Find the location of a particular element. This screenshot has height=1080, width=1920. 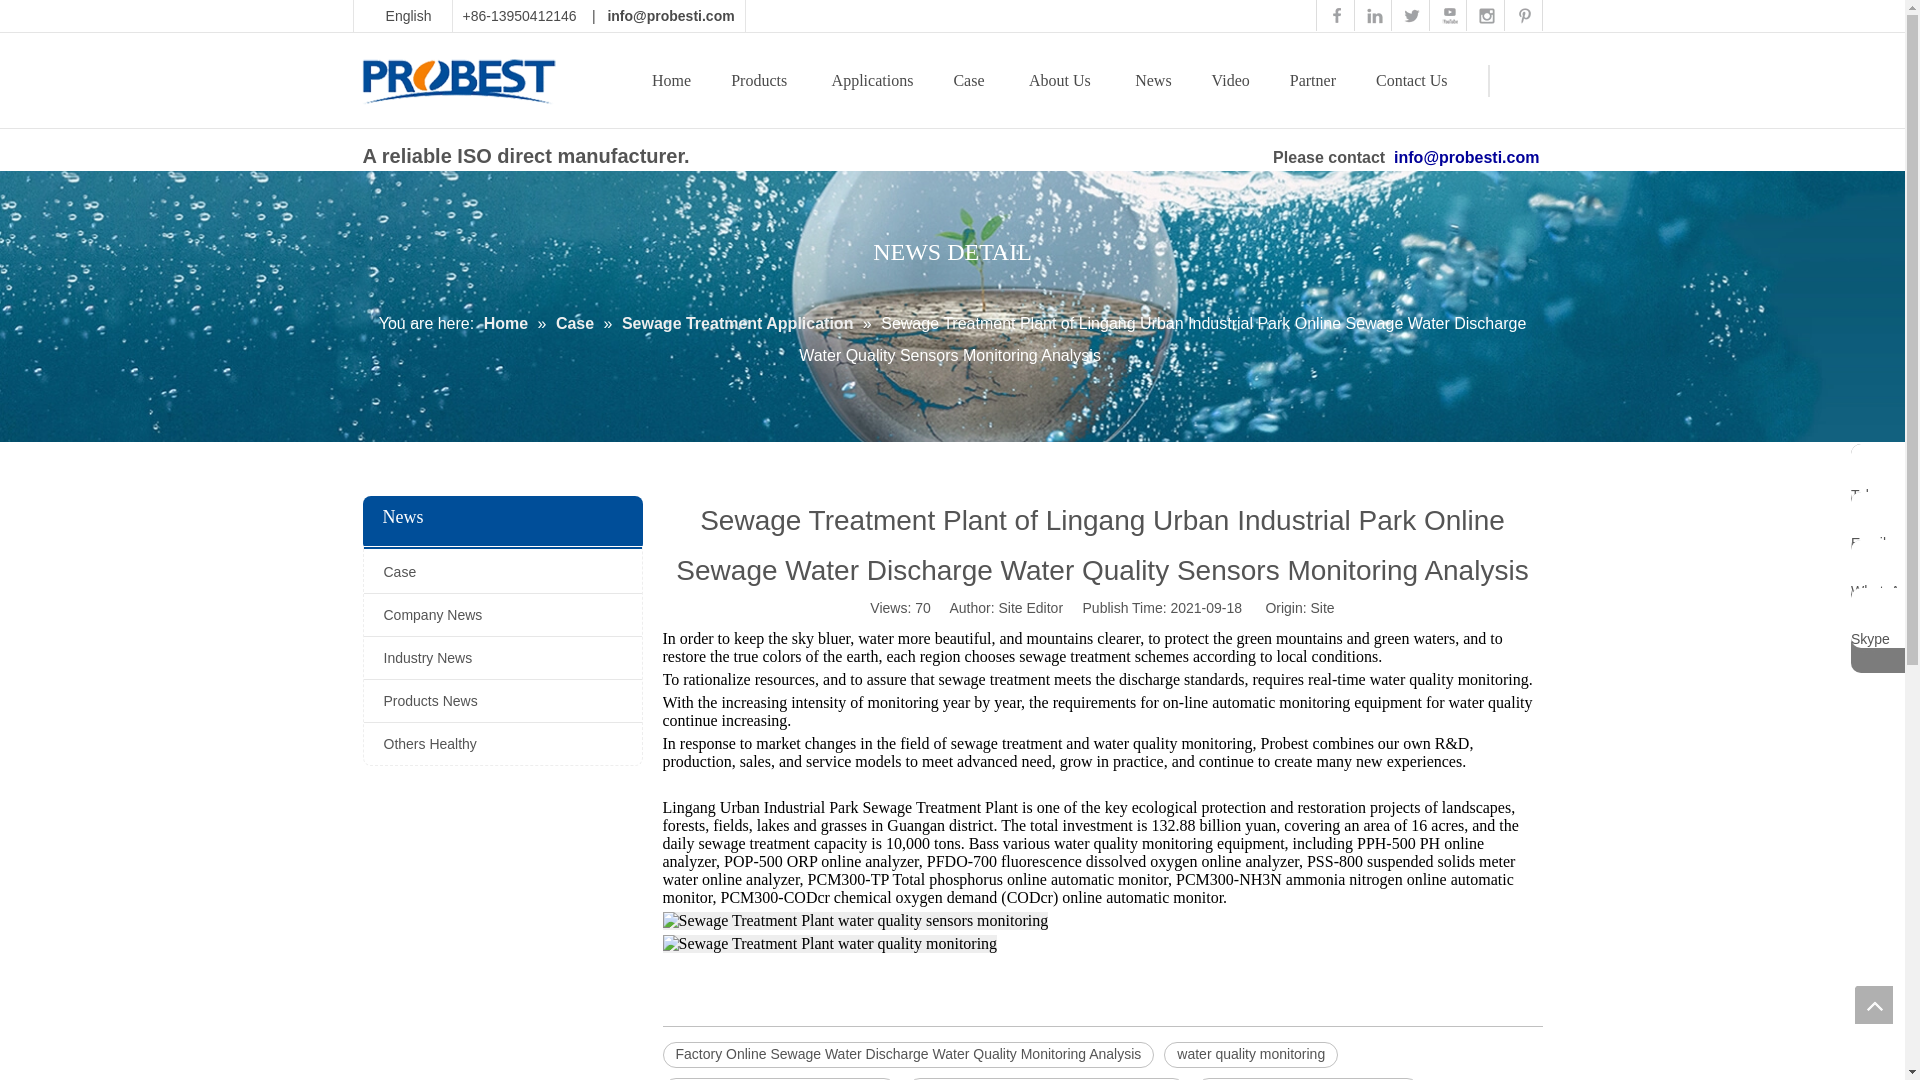

About Us is located at coordinates (1060, 80).